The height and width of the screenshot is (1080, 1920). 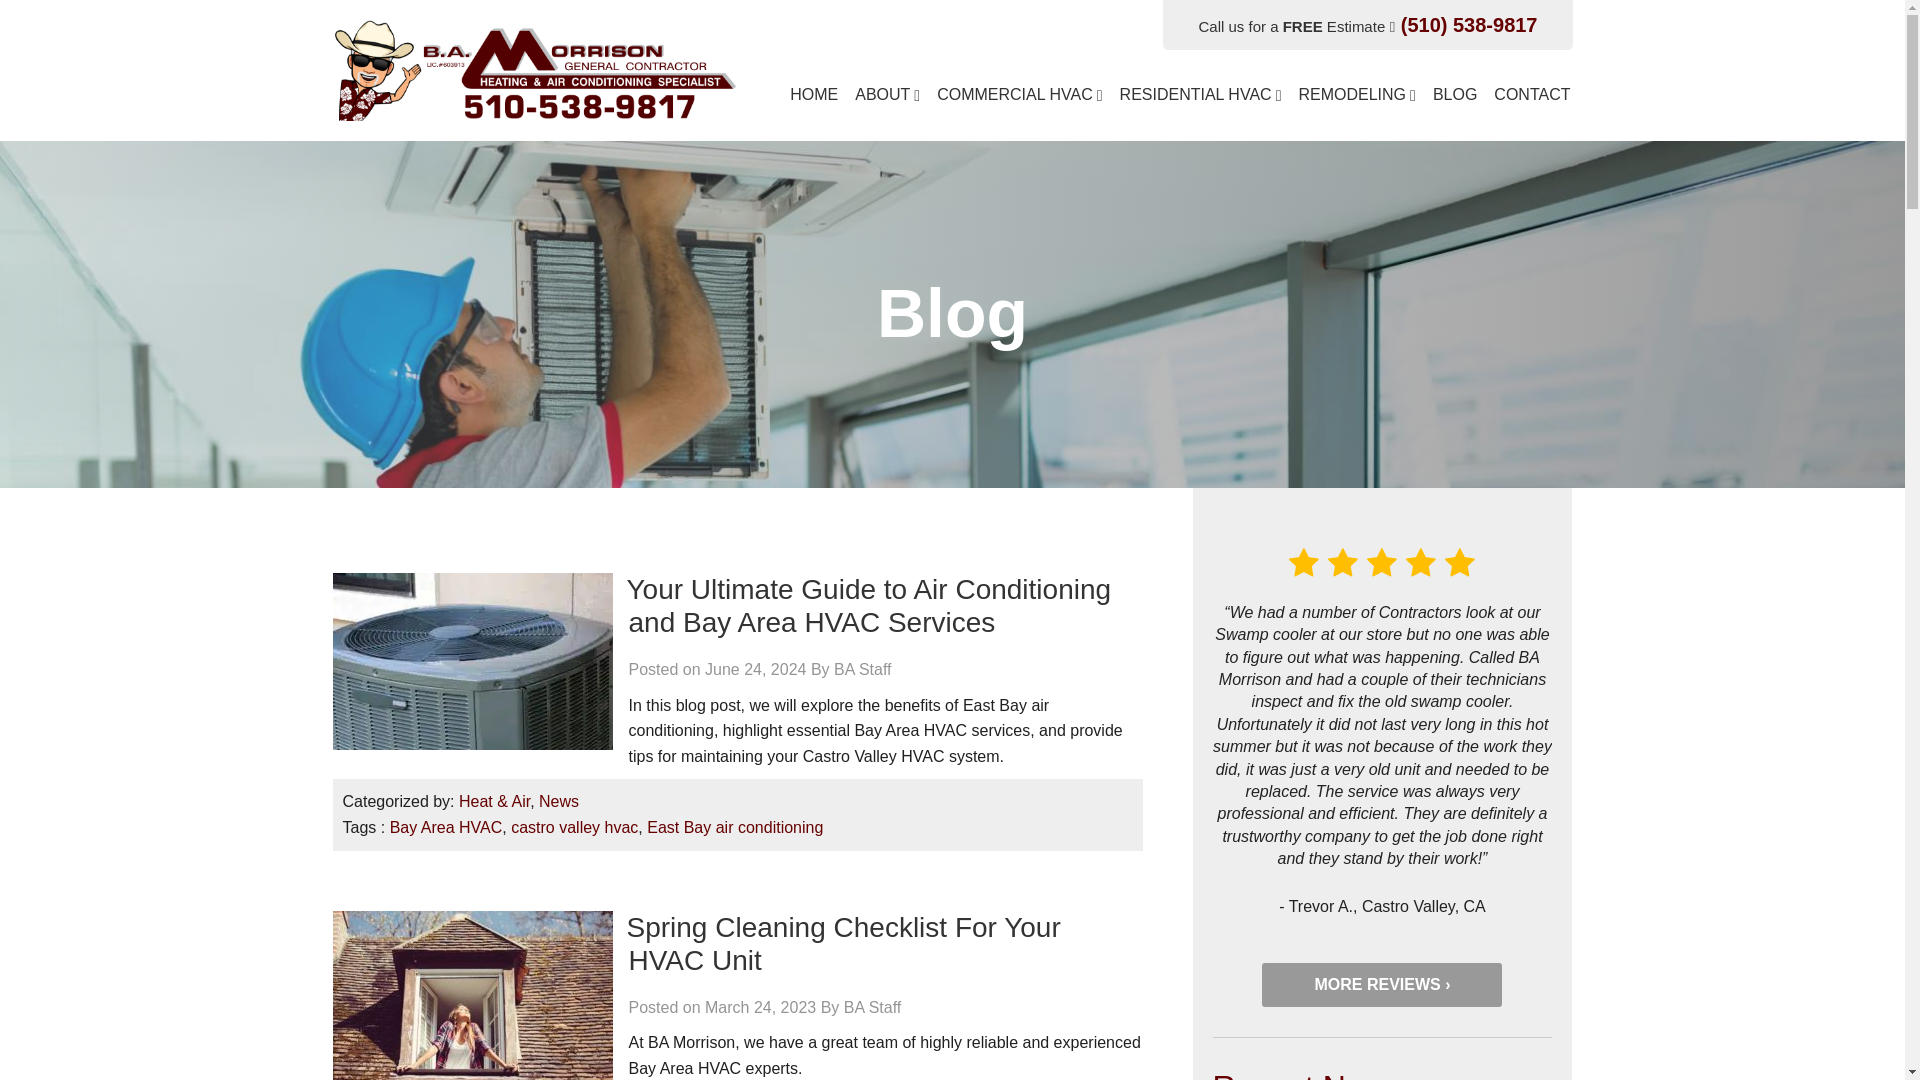 What do you see at coordinates (534, 68) in the screenshot?
I see `BA Morrison` at bounding box center [534, 68].